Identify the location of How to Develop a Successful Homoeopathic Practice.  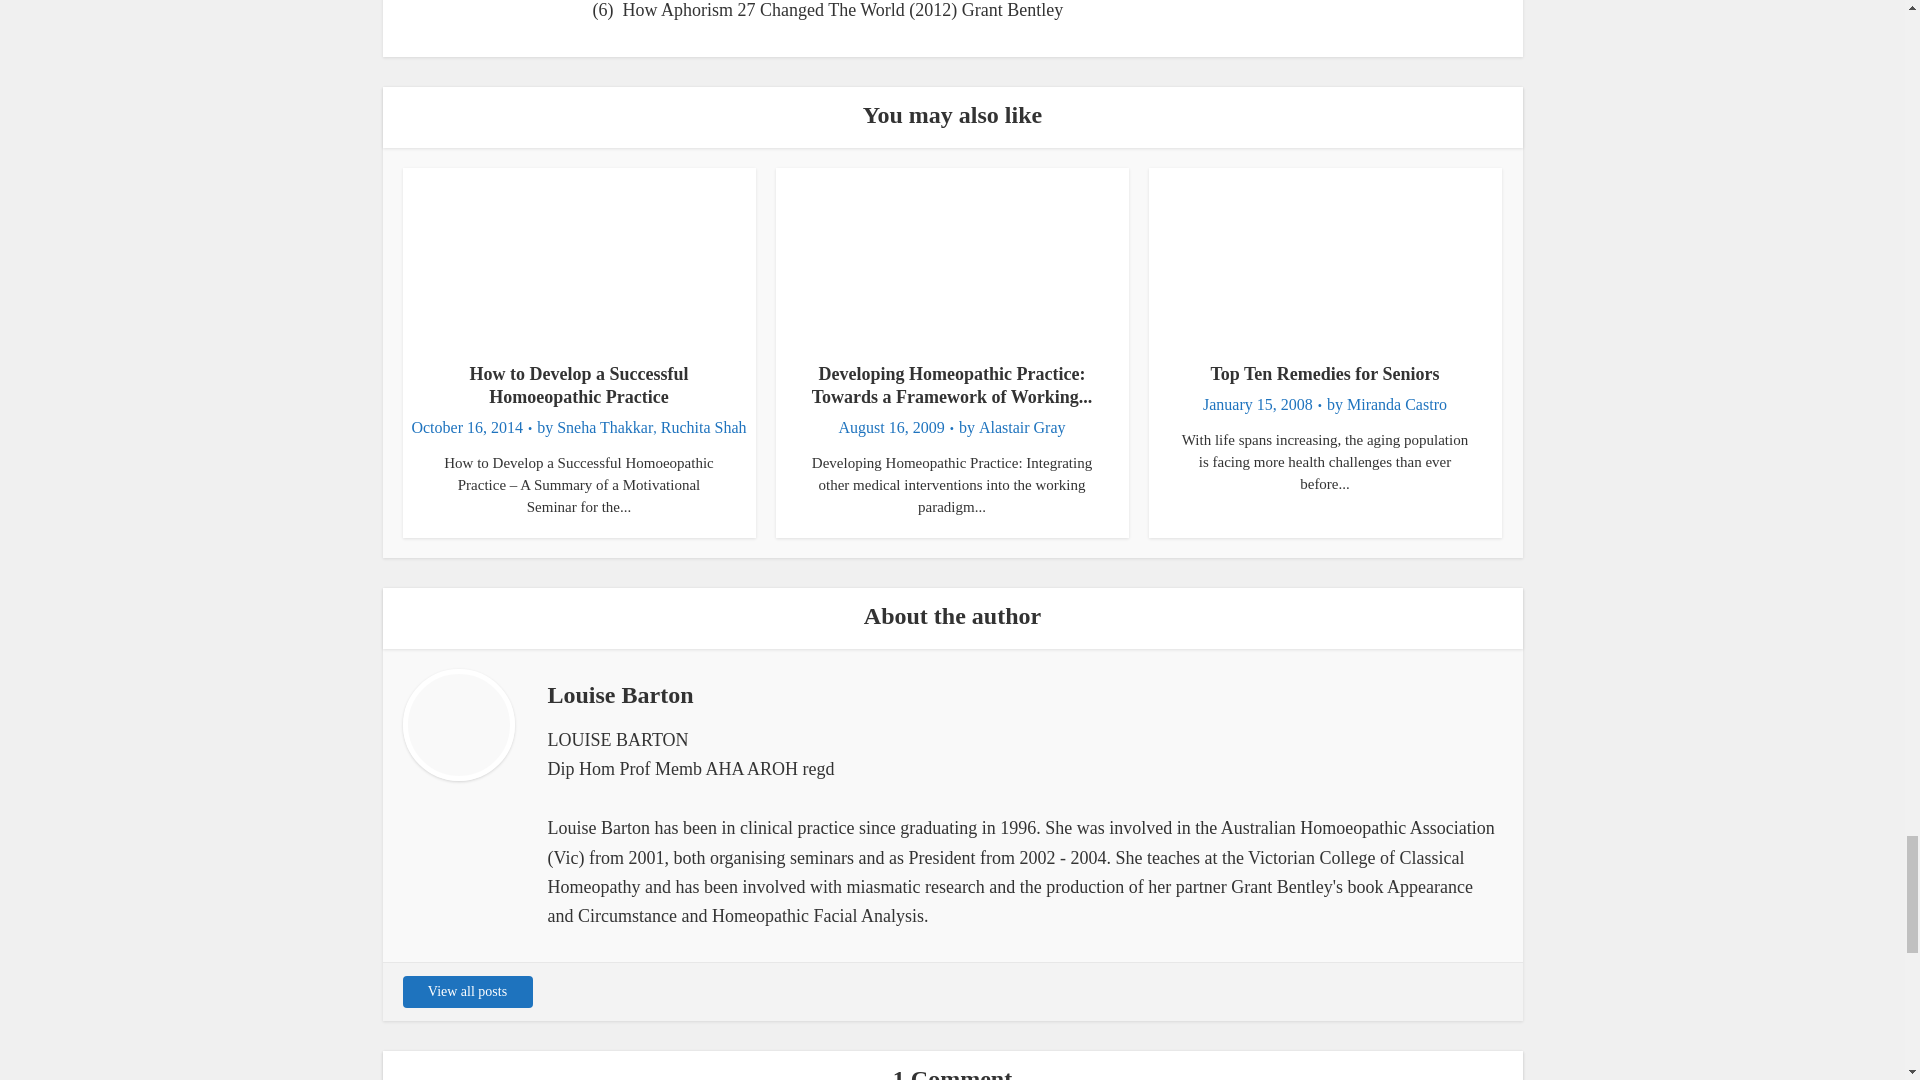
(580, 385).